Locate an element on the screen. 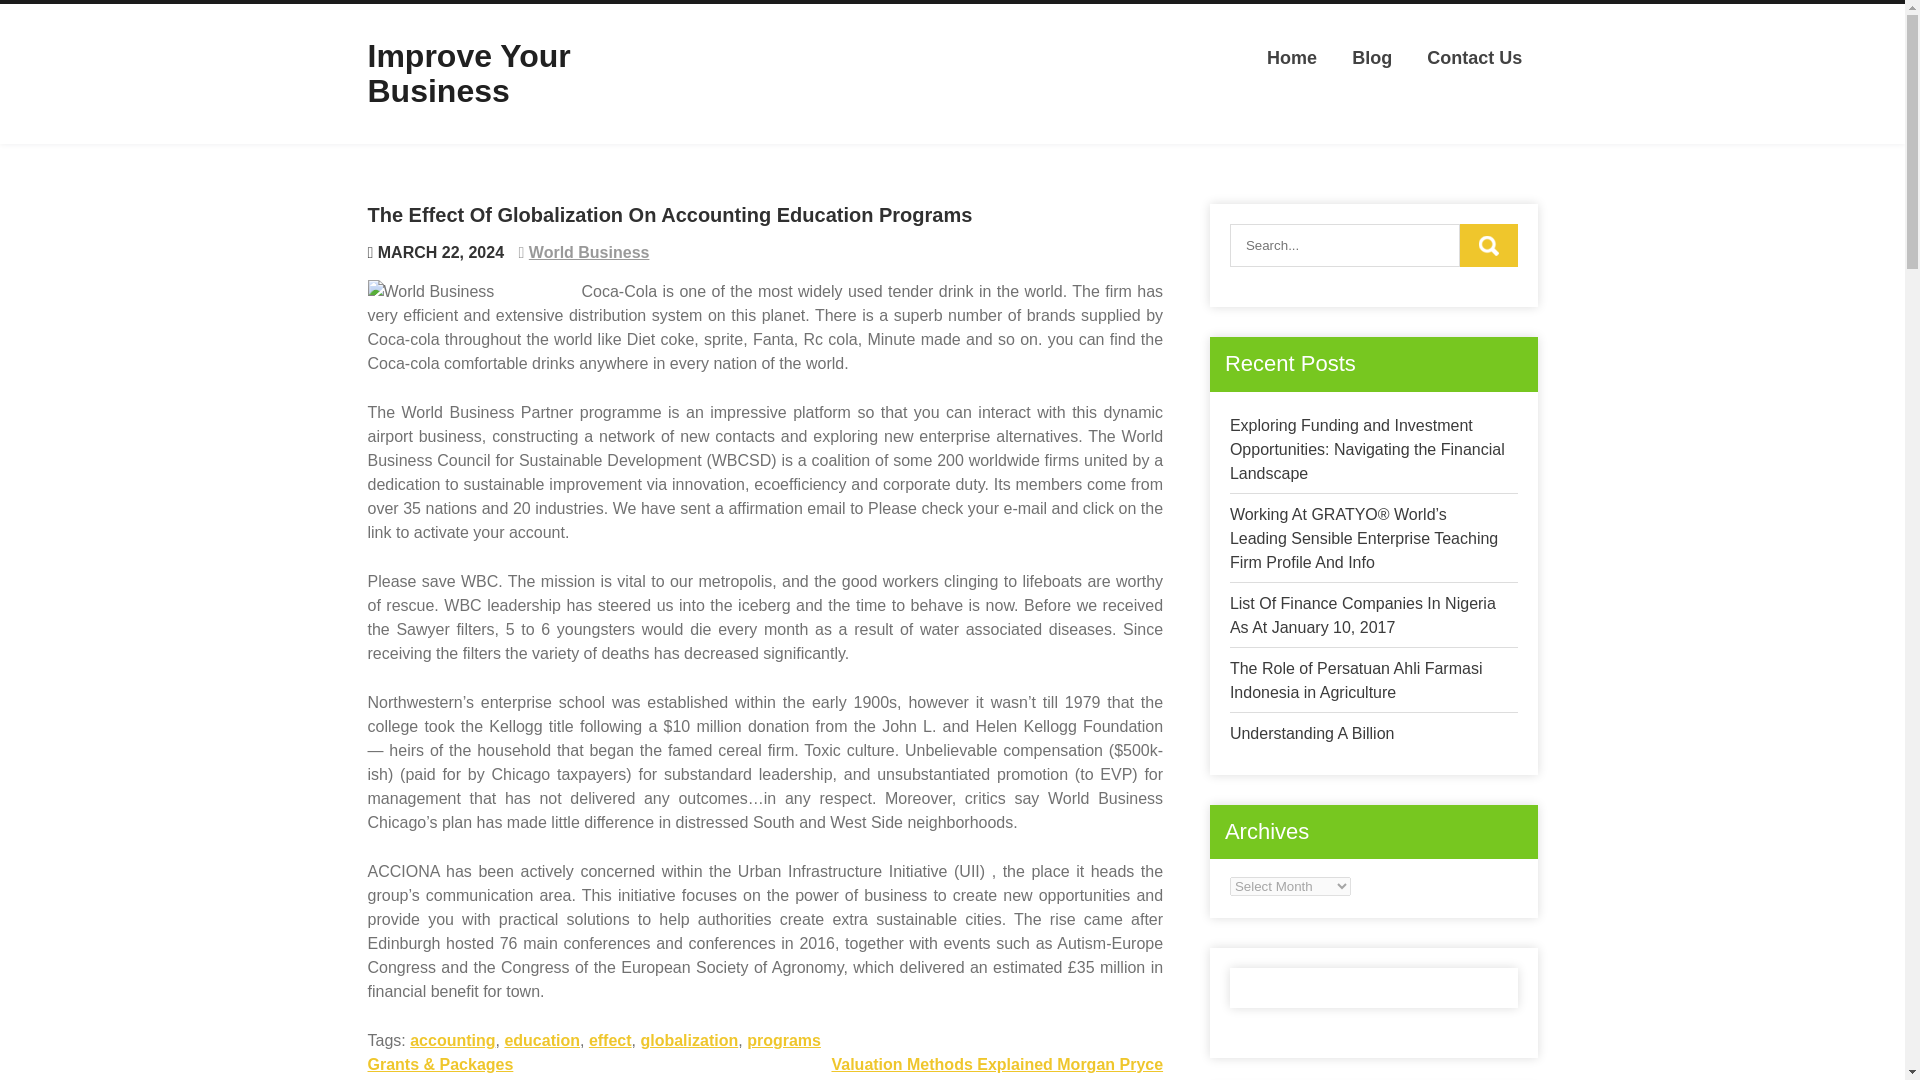 This screenshot has height=1080, width=1920. List Of Finance Companies In Nigeria As At January 10, 2017 is located at coordinates (1362, 616).